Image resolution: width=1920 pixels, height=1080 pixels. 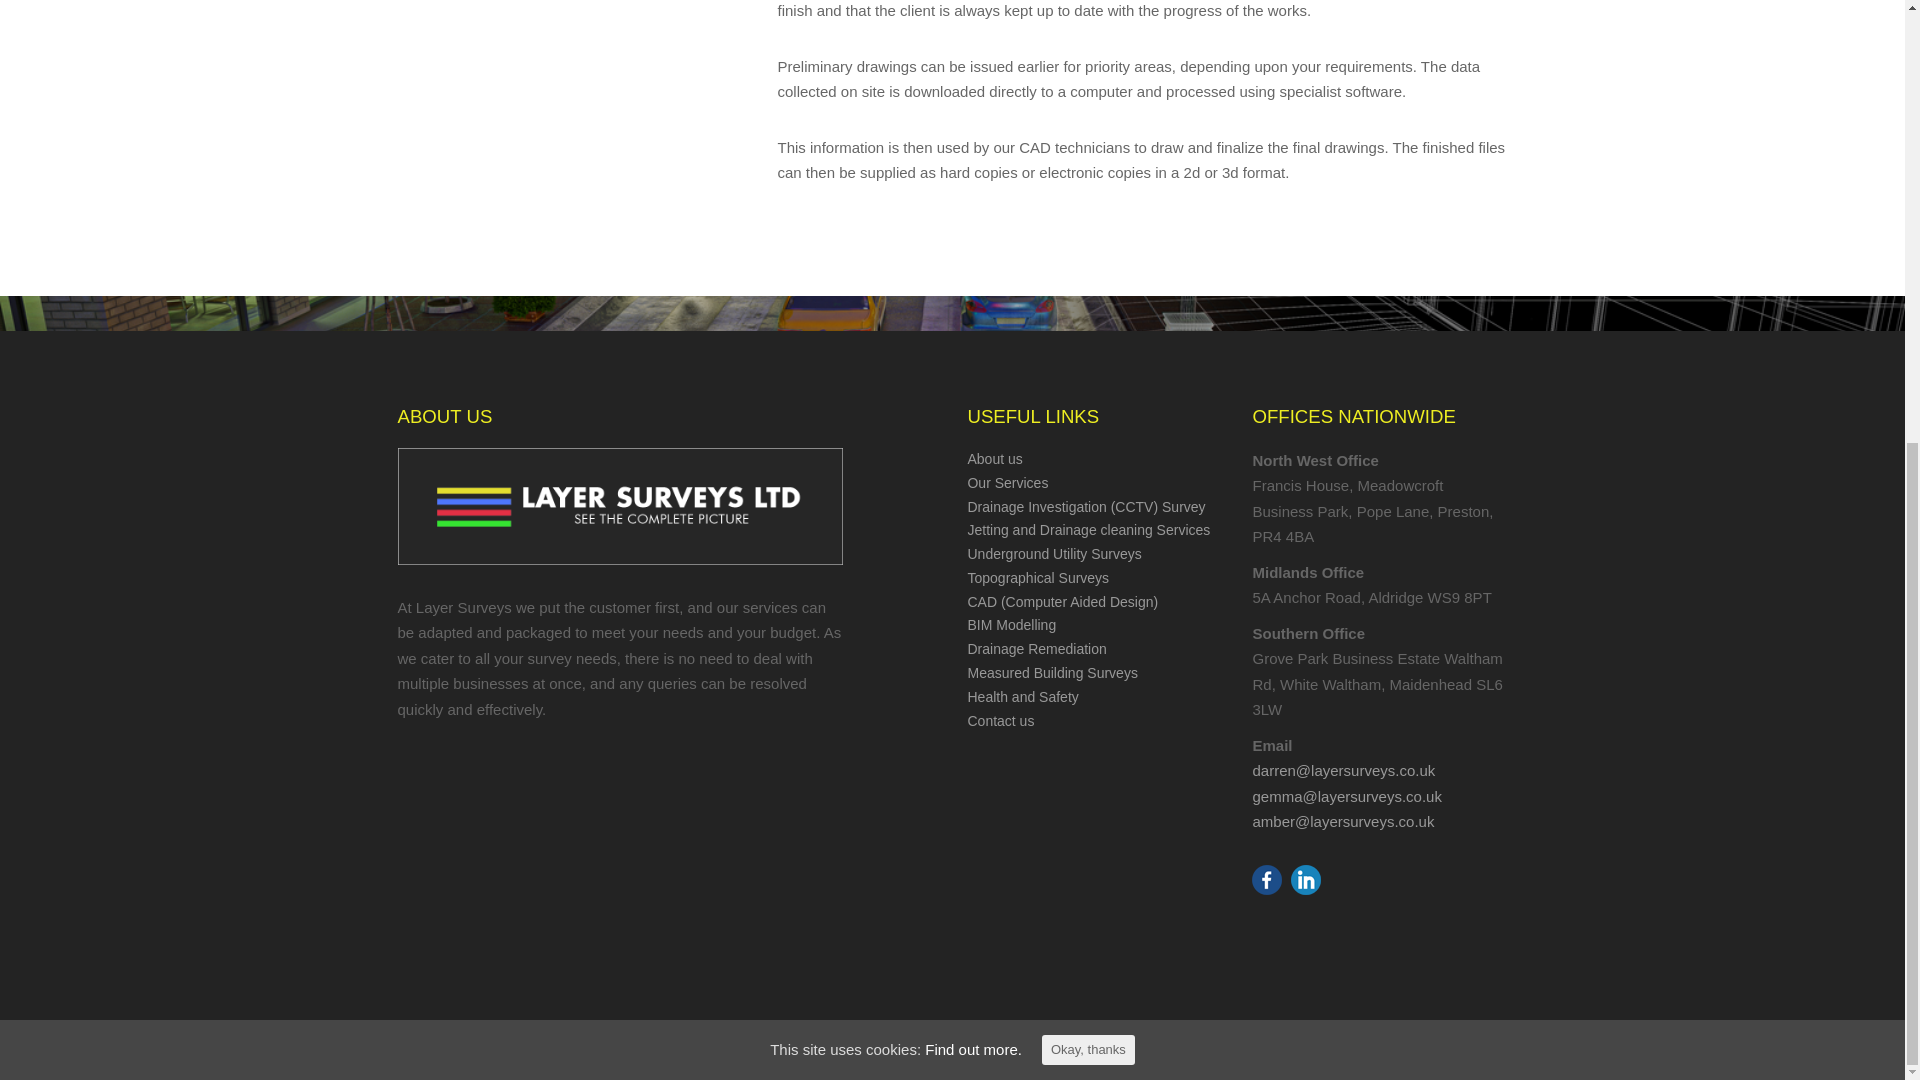 What do you see at coordinates (1054, 554) in the screenshot?
I see `Underground Utility Surveys` at bounding box center [1054, 554].